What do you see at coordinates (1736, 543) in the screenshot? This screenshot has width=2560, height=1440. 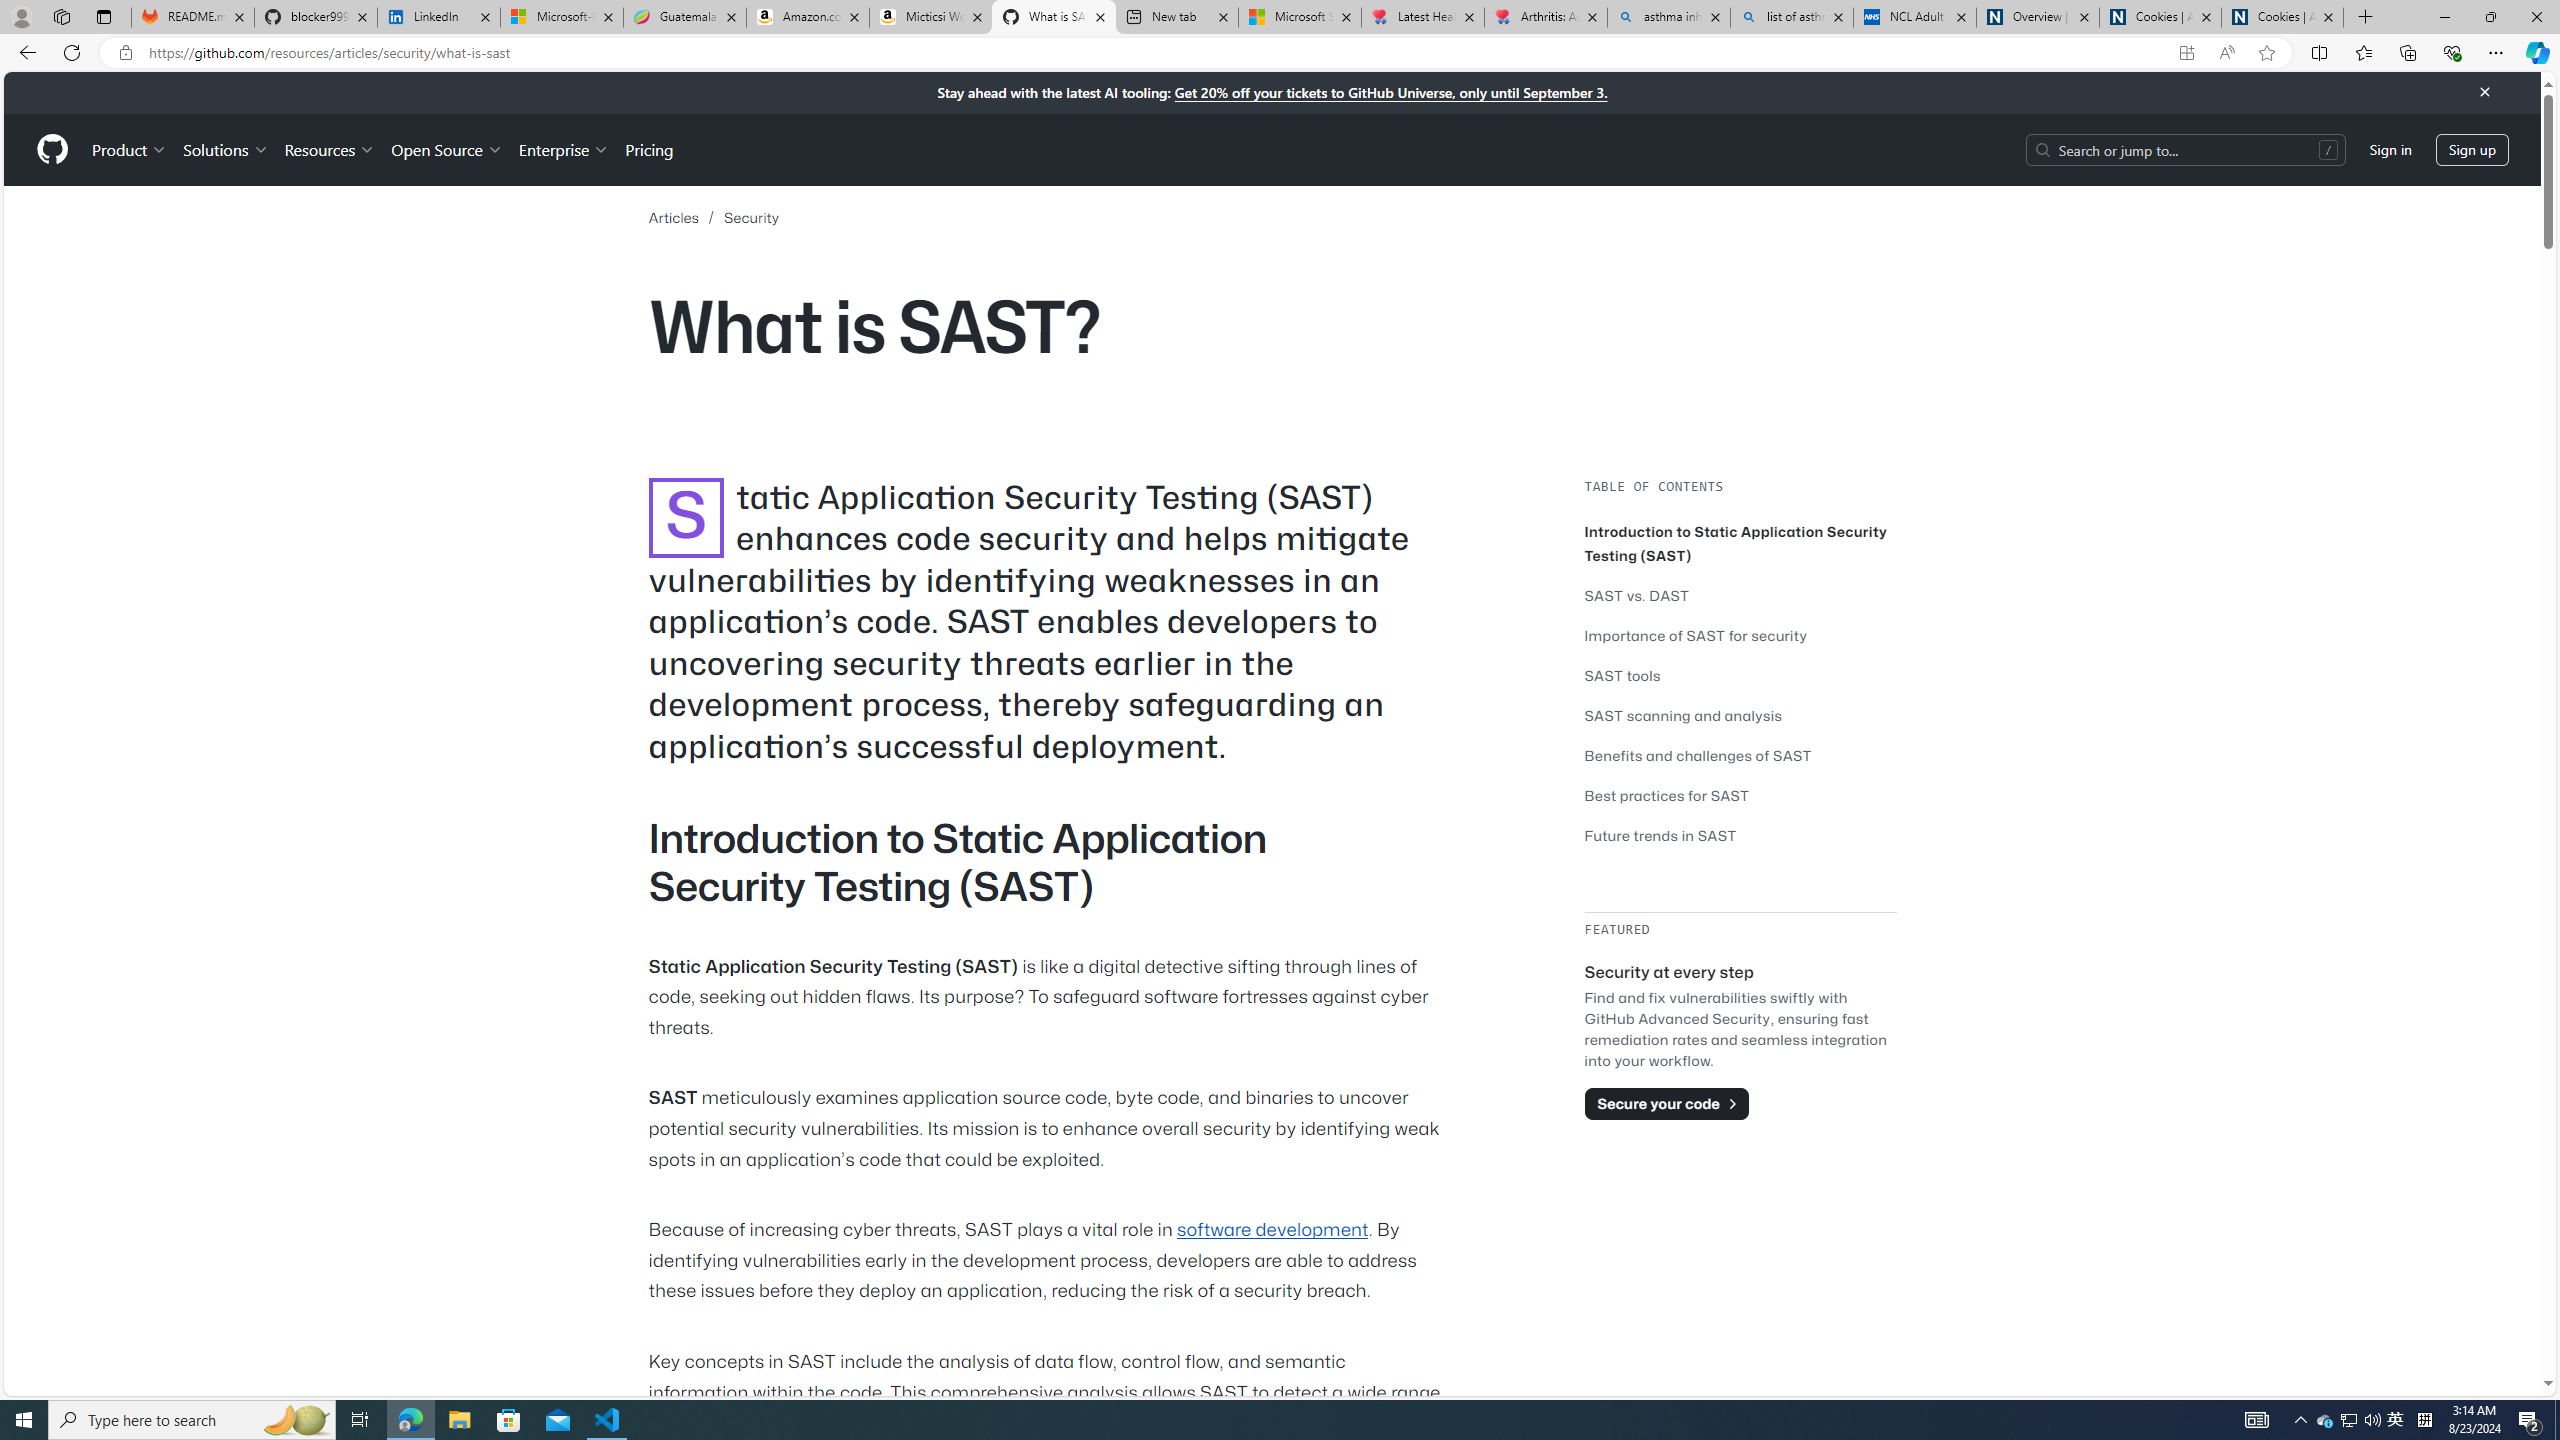 I see `Introduction to Static Application Security Testing (SAST)` at bounding box center [1736, 543].